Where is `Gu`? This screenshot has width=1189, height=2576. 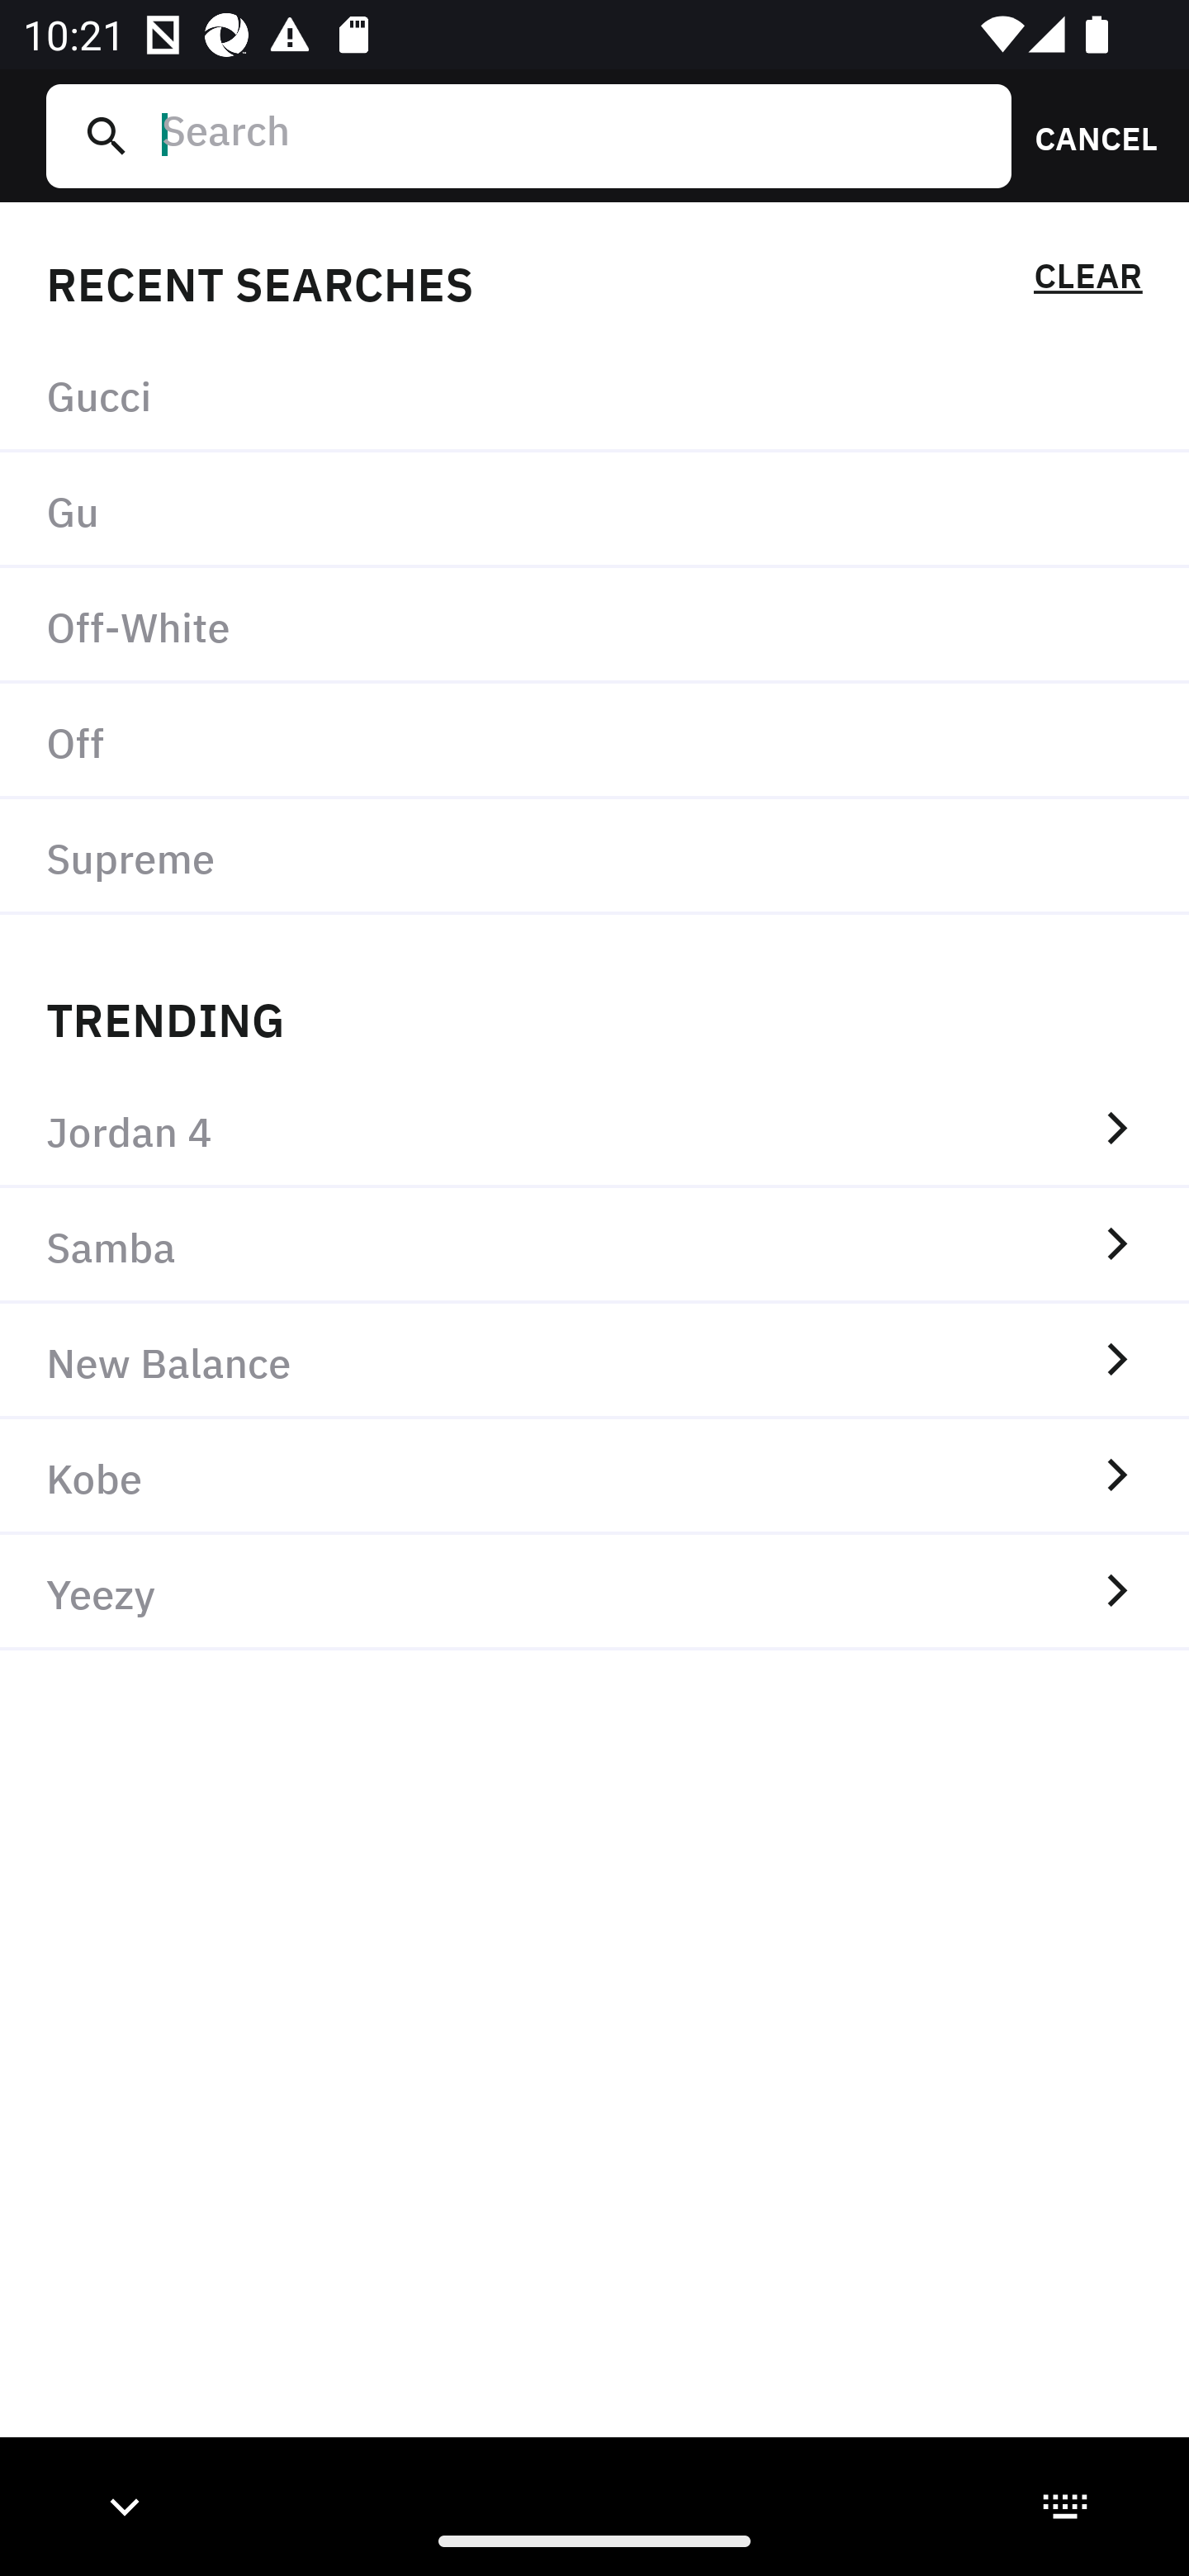
Gu is located at coordinates (594, 511).